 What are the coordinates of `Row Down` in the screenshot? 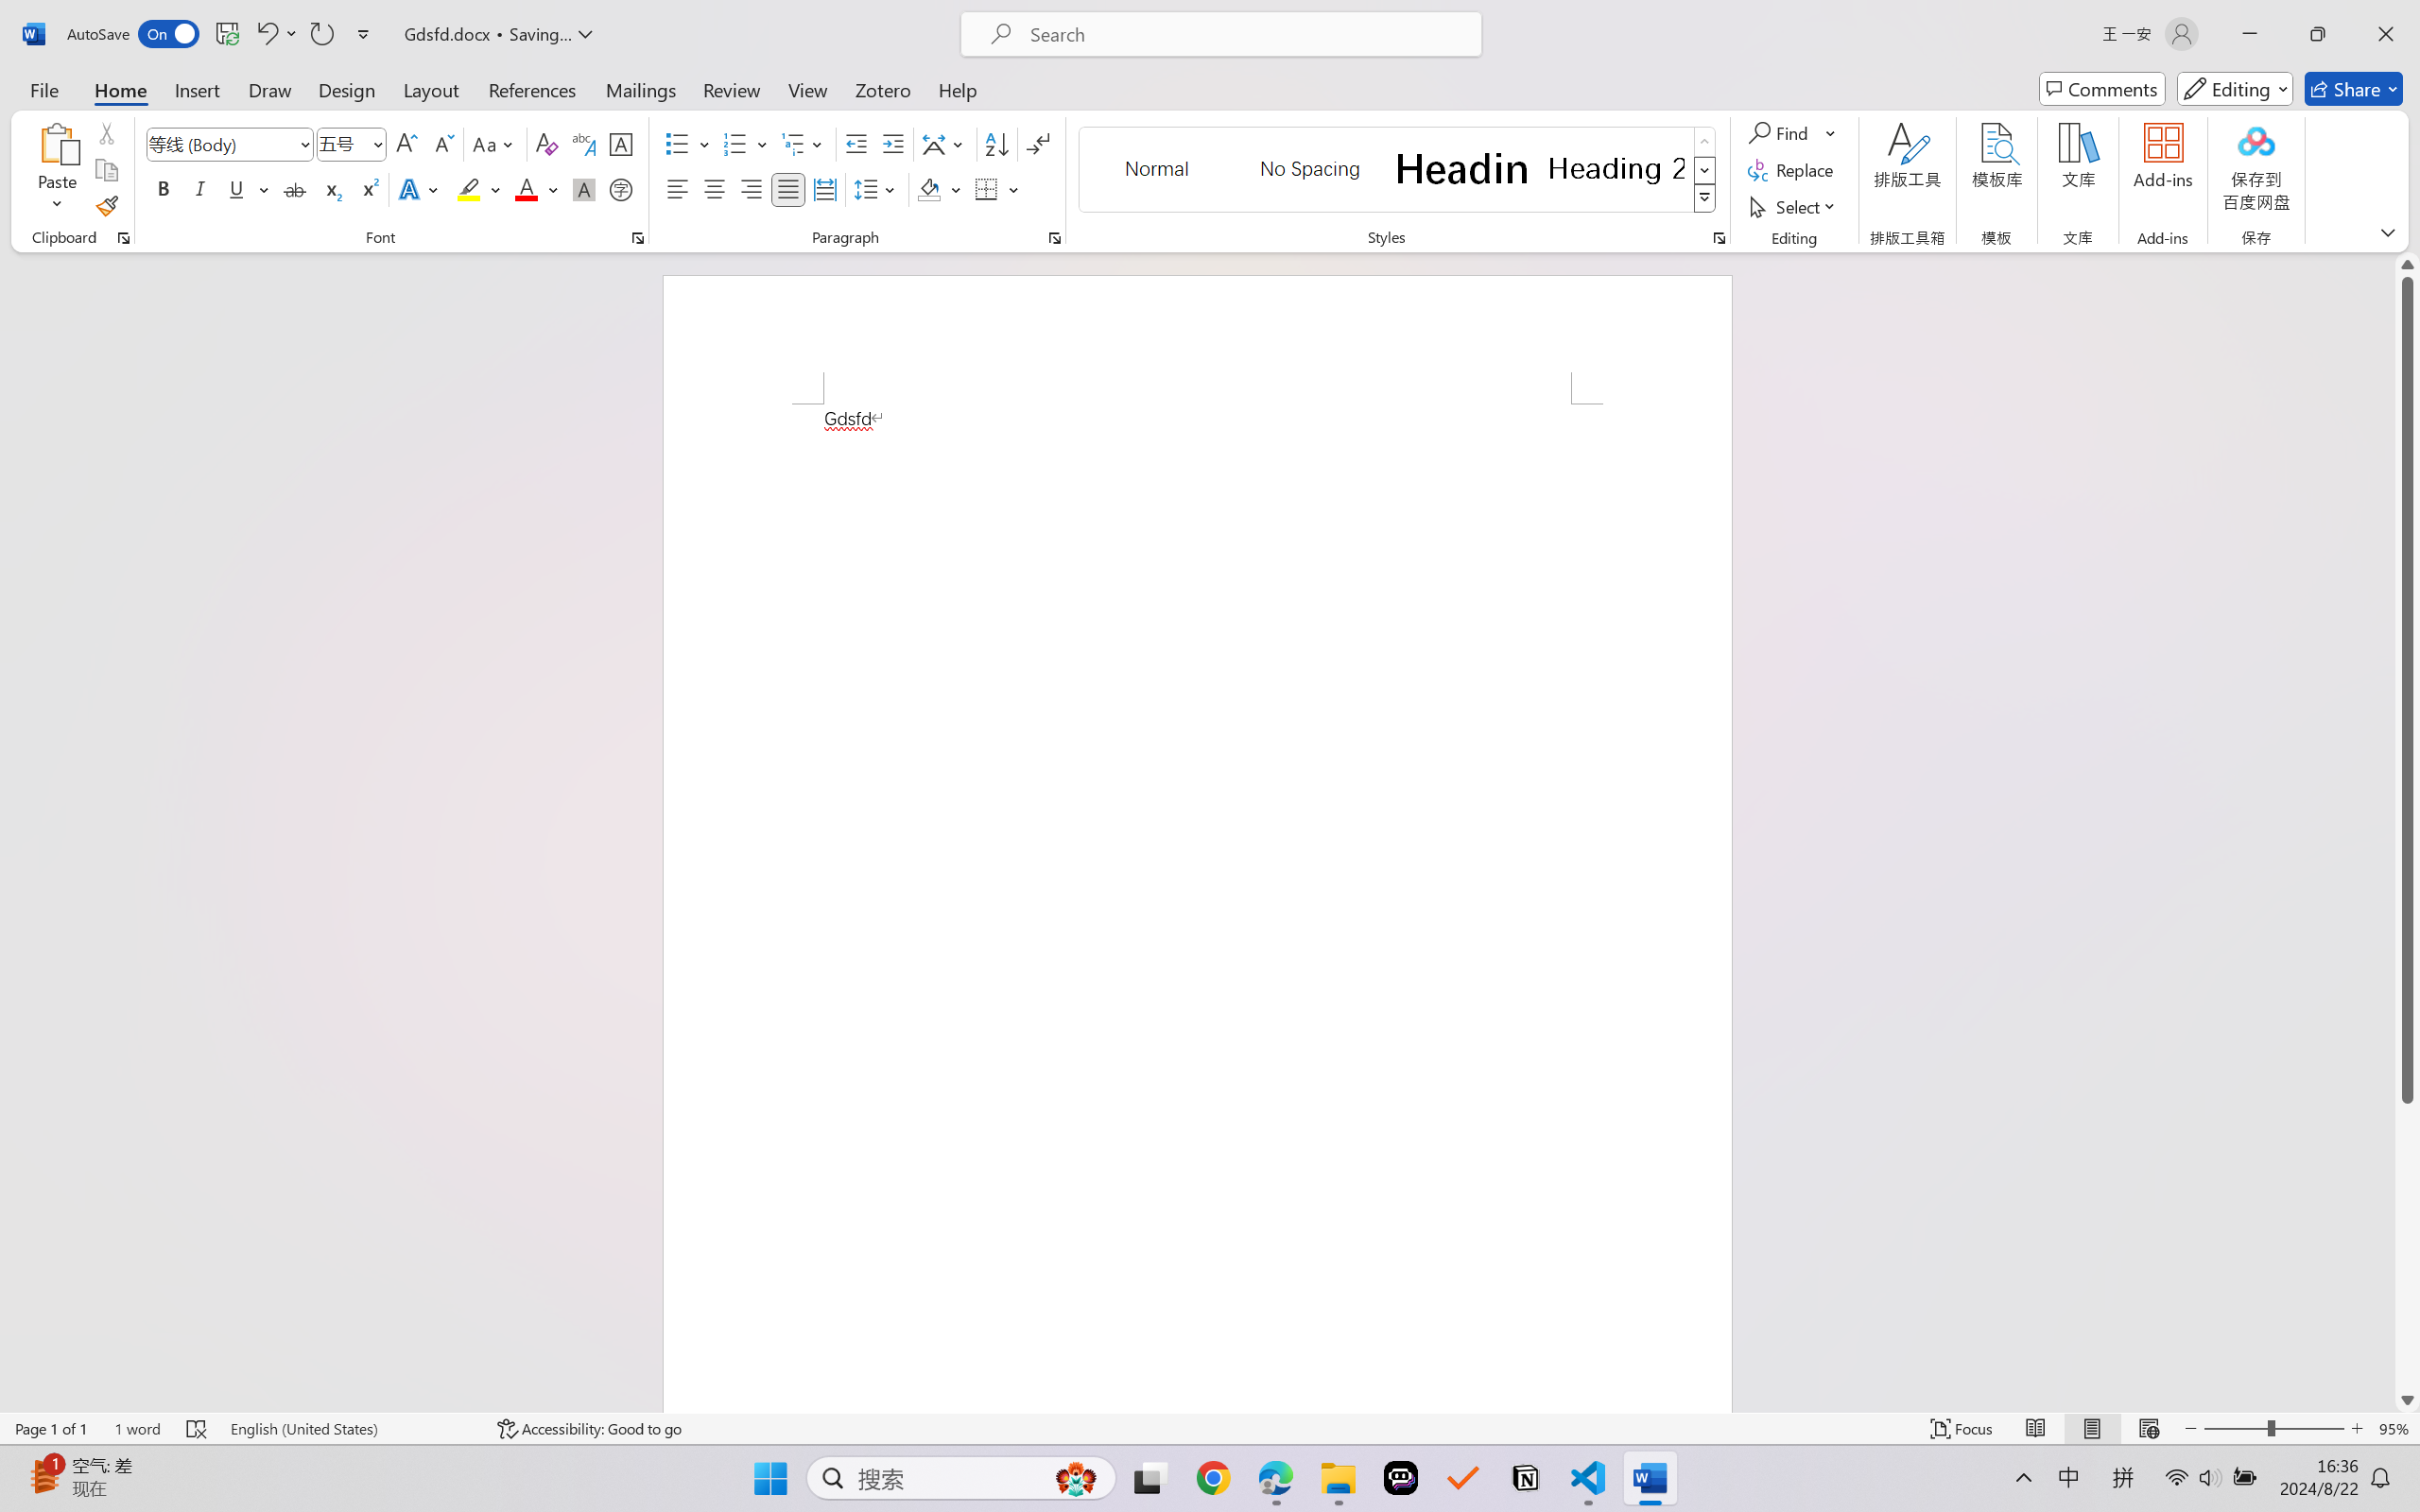 It's located at (1705, 170).